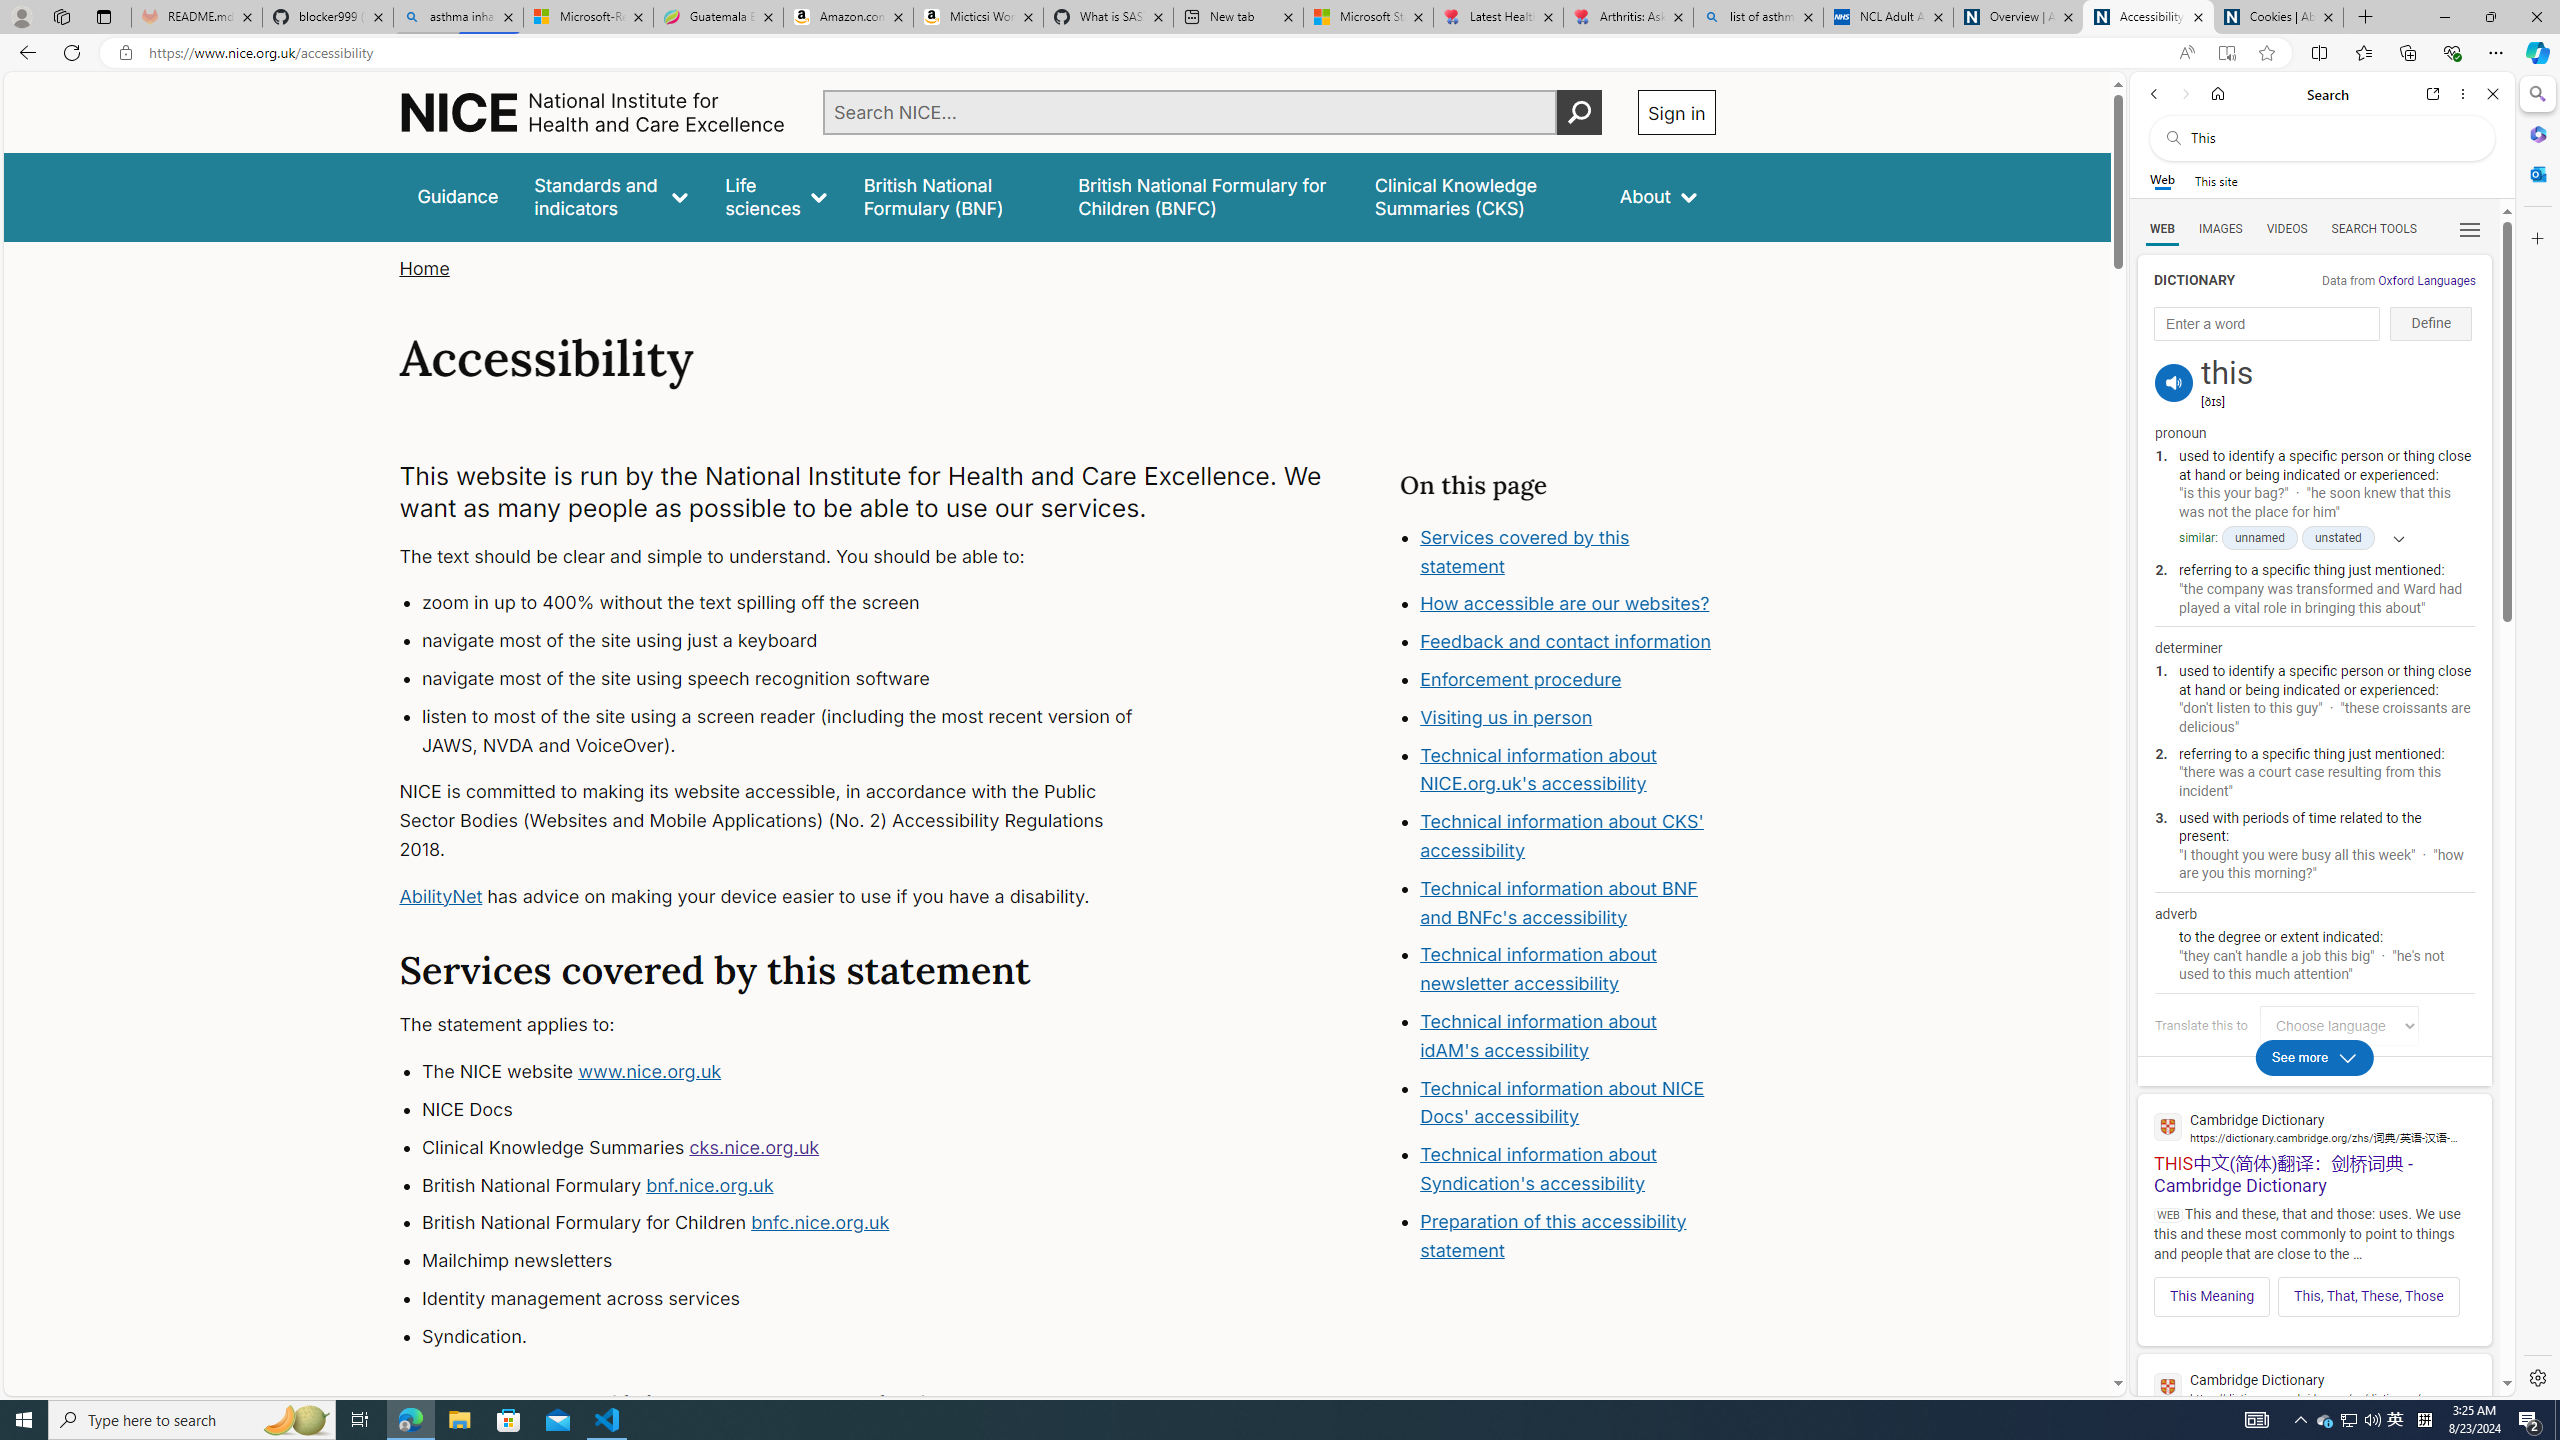  I want to click on Preferences, so click(2468, 228).